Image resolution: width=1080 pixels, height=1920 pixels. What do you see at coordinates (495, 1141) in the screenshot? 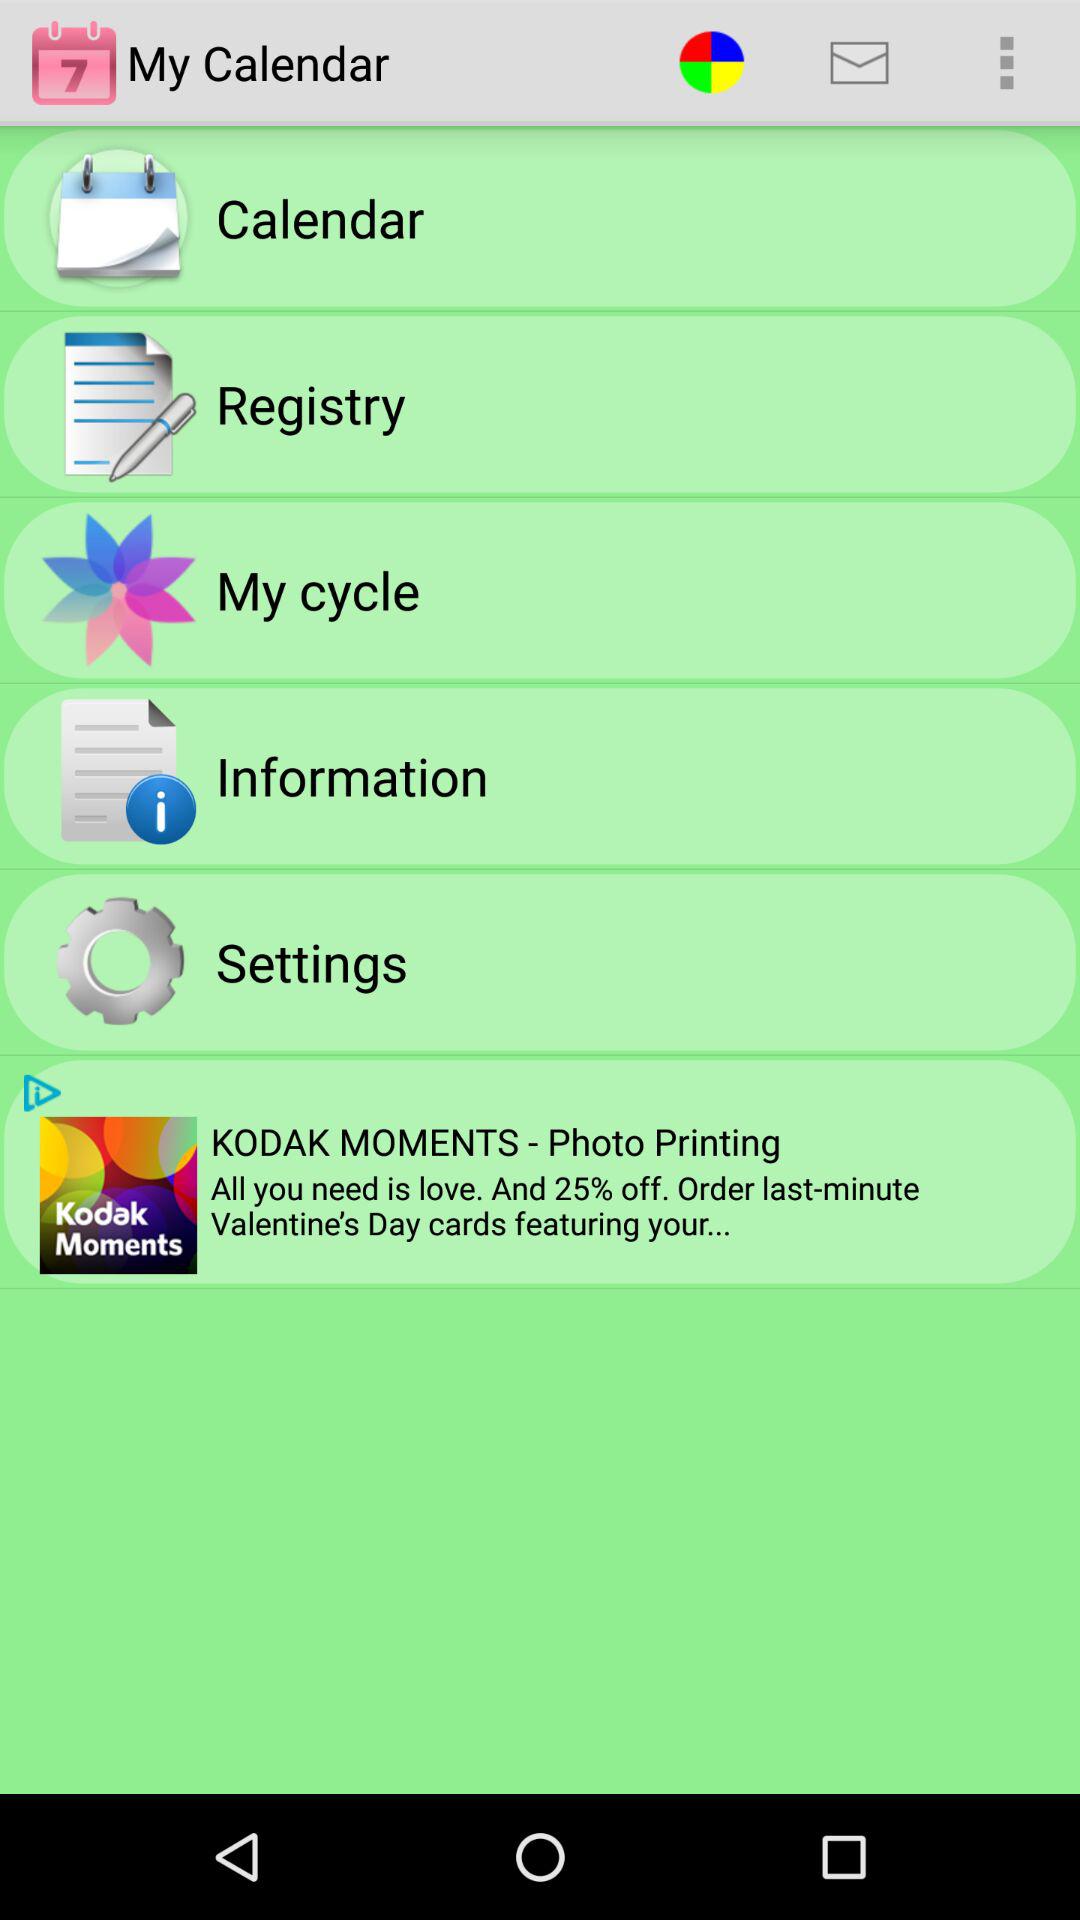
I see `flip to the kodak moments photo item` at bounding box center [495, 1141].